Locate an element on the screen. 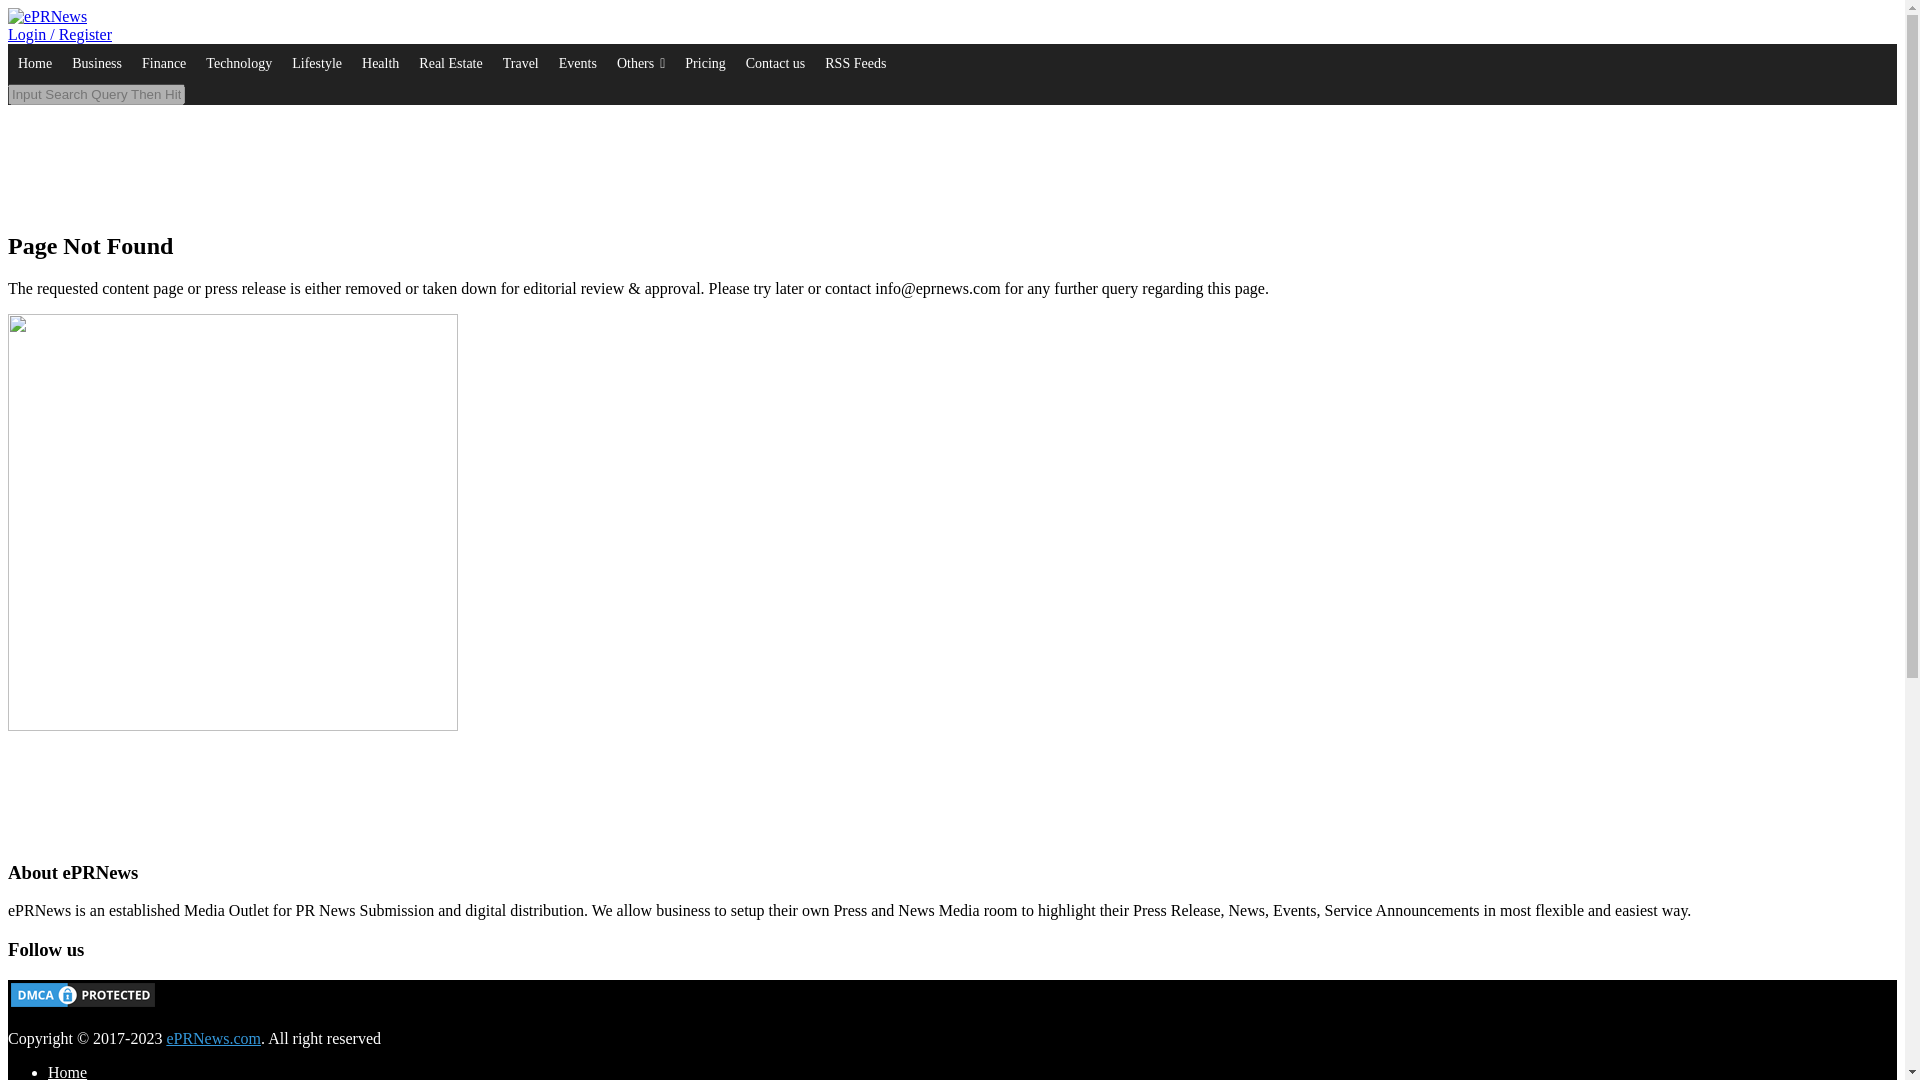 The width and height of the screenshot is (1920, 1080). Technology is located at coordinates (238, 64).